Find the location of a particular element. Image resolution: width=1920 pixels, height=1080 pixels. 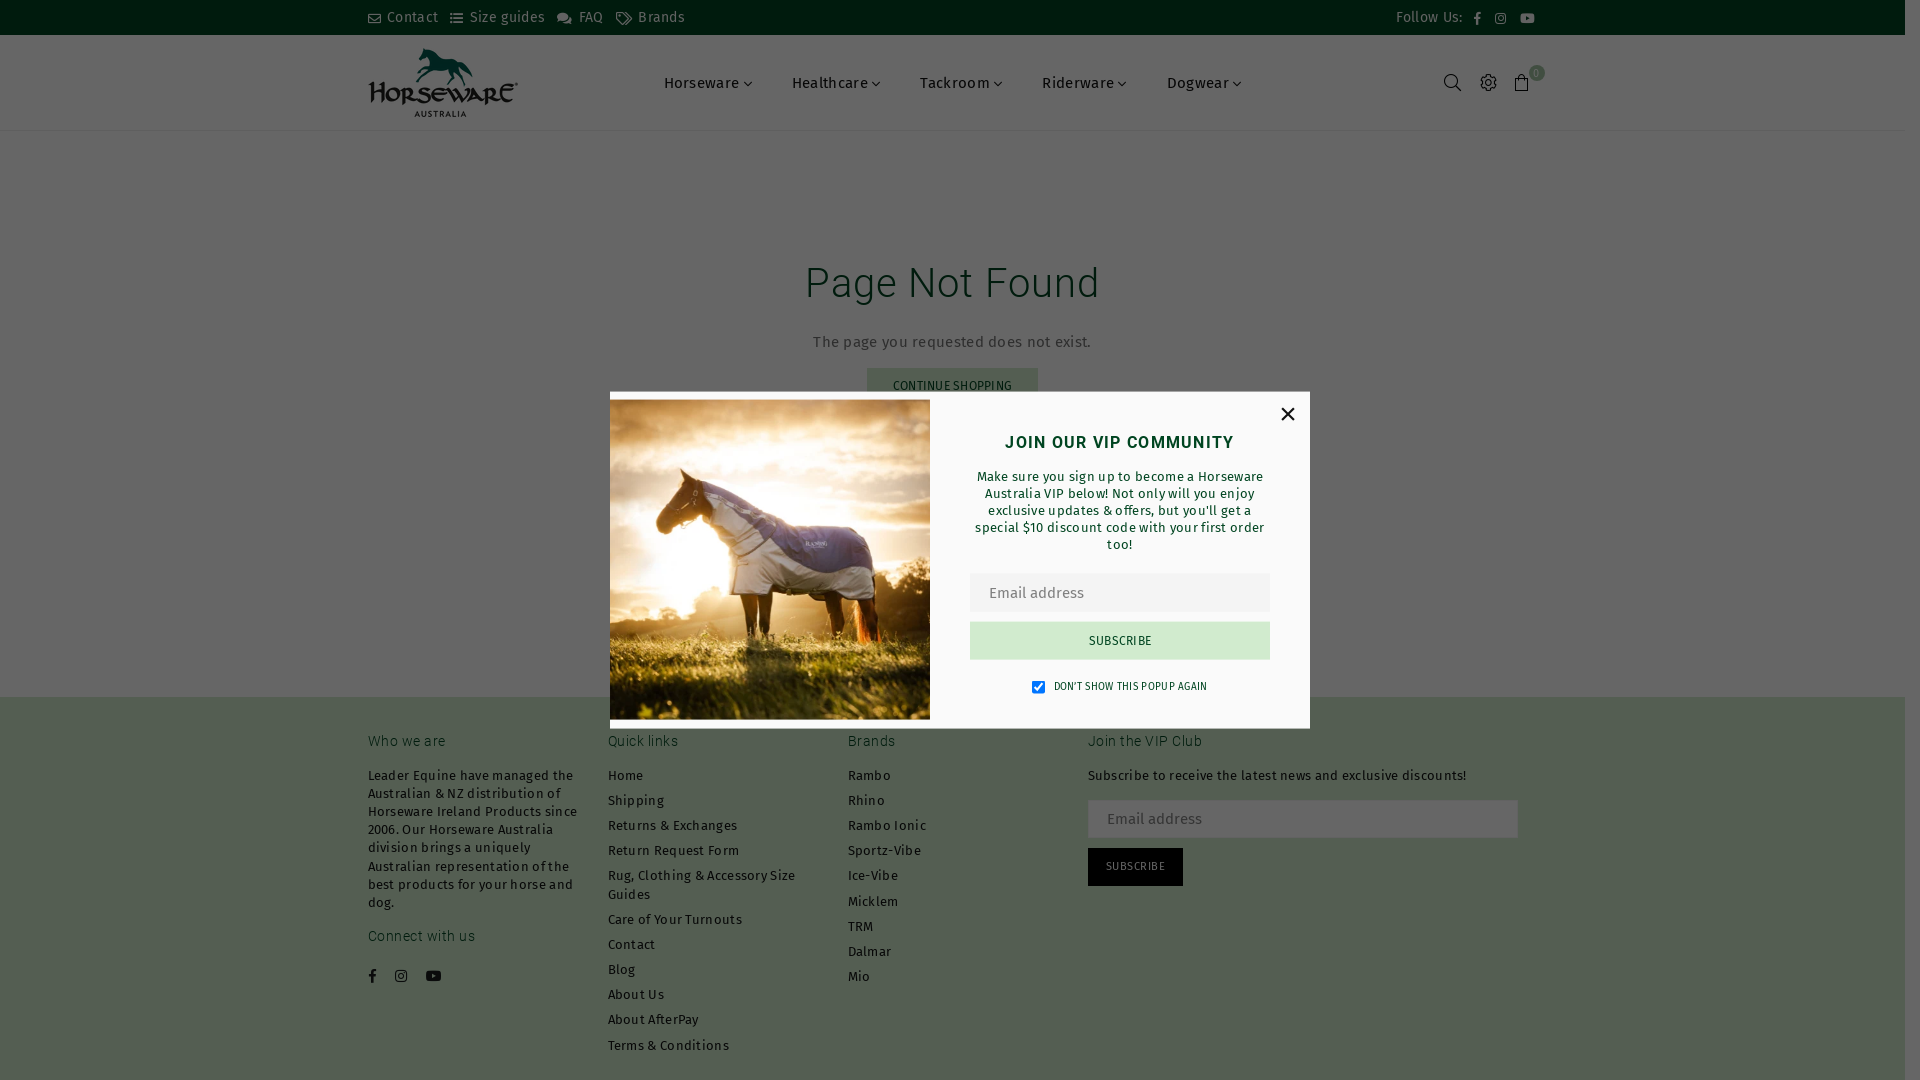

Rug, Clothing & Accessory Size Guides is located at coordinates (702, 884).